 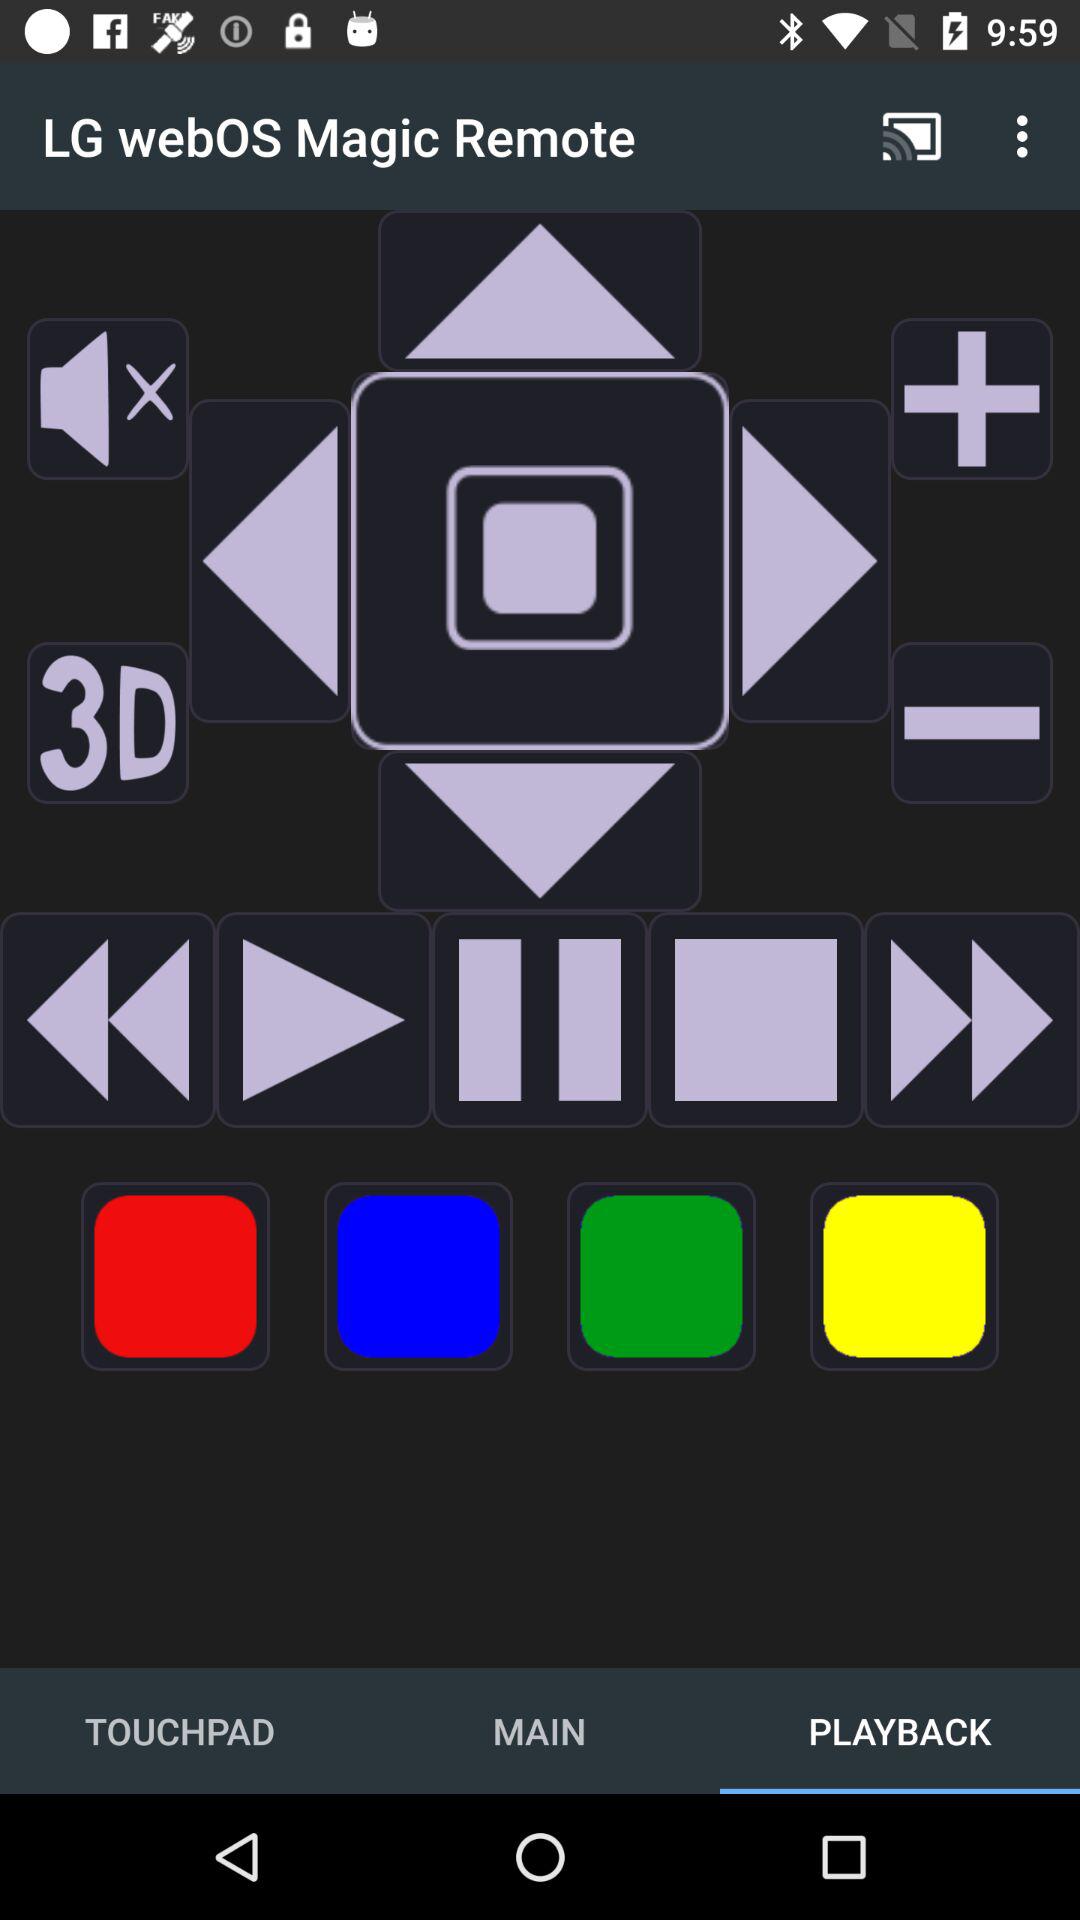 I want to click on mute sound, so click(x=108, y=399).